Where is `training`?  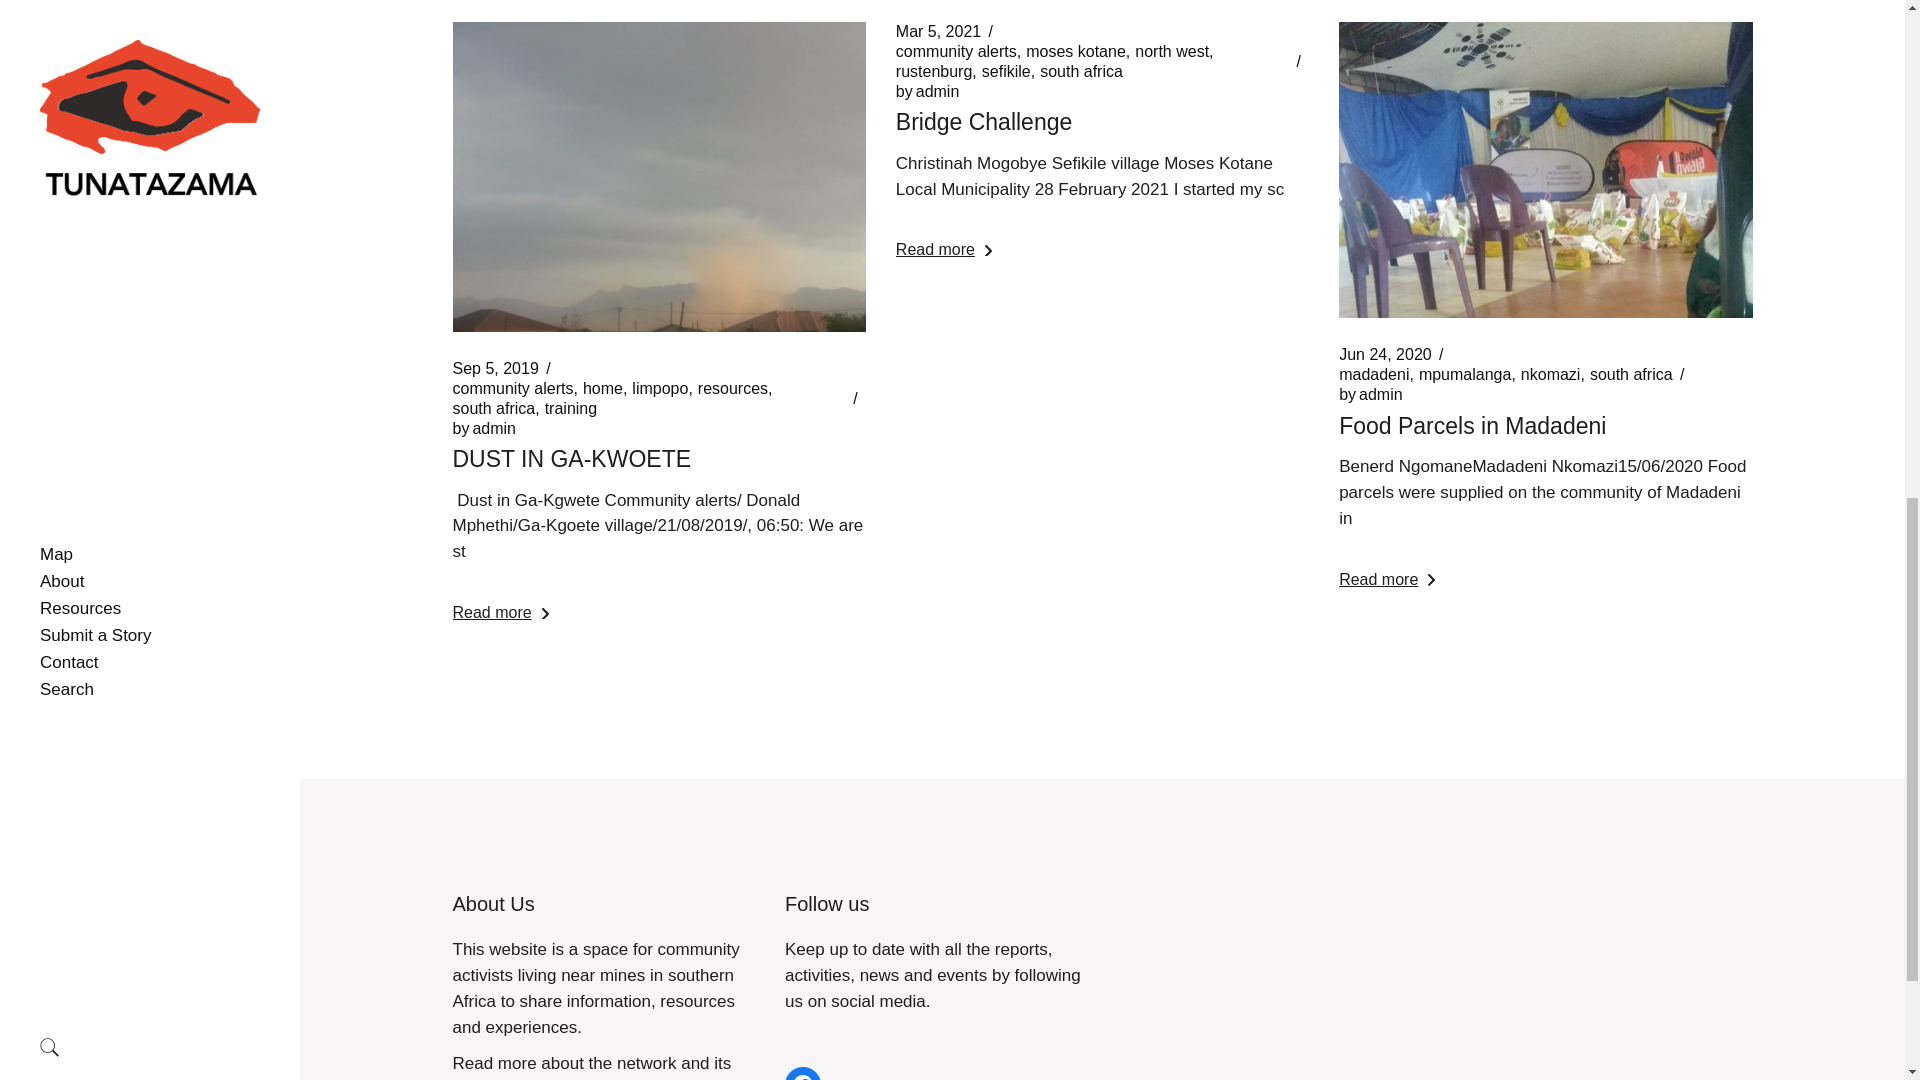
training is located at coordinates (493, 408).